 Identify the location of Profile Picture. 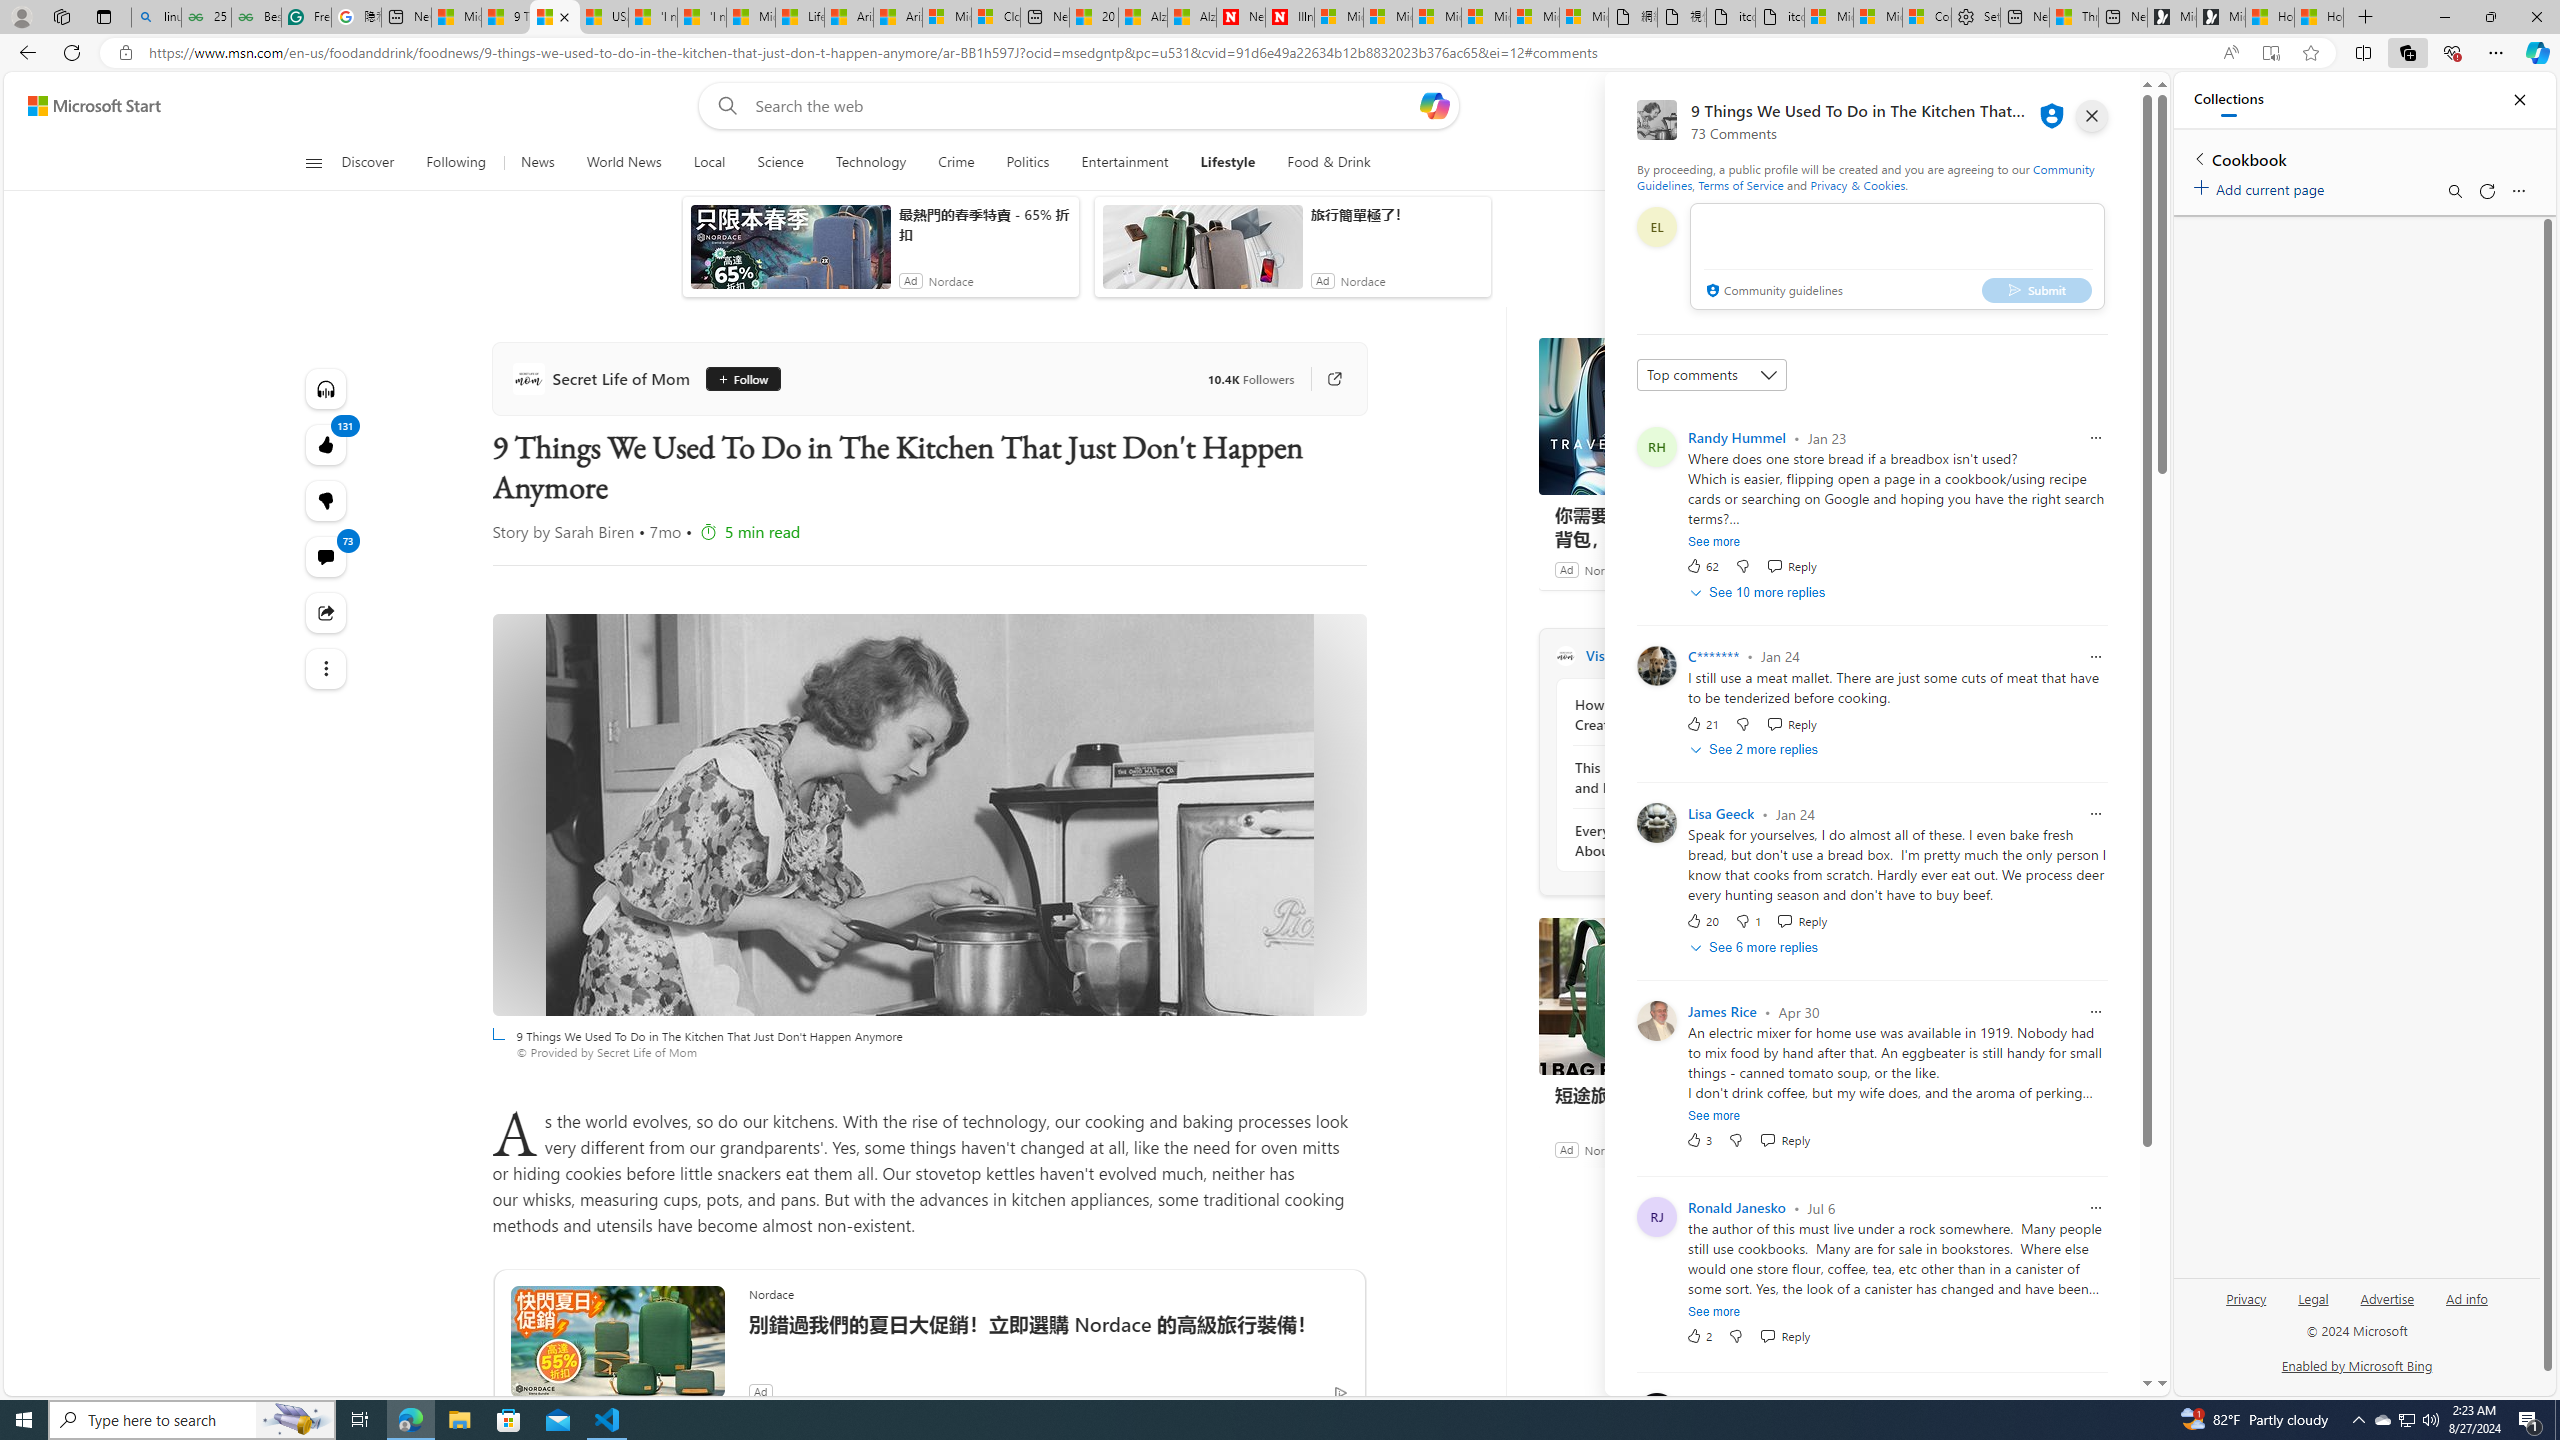
(1656, 1413).